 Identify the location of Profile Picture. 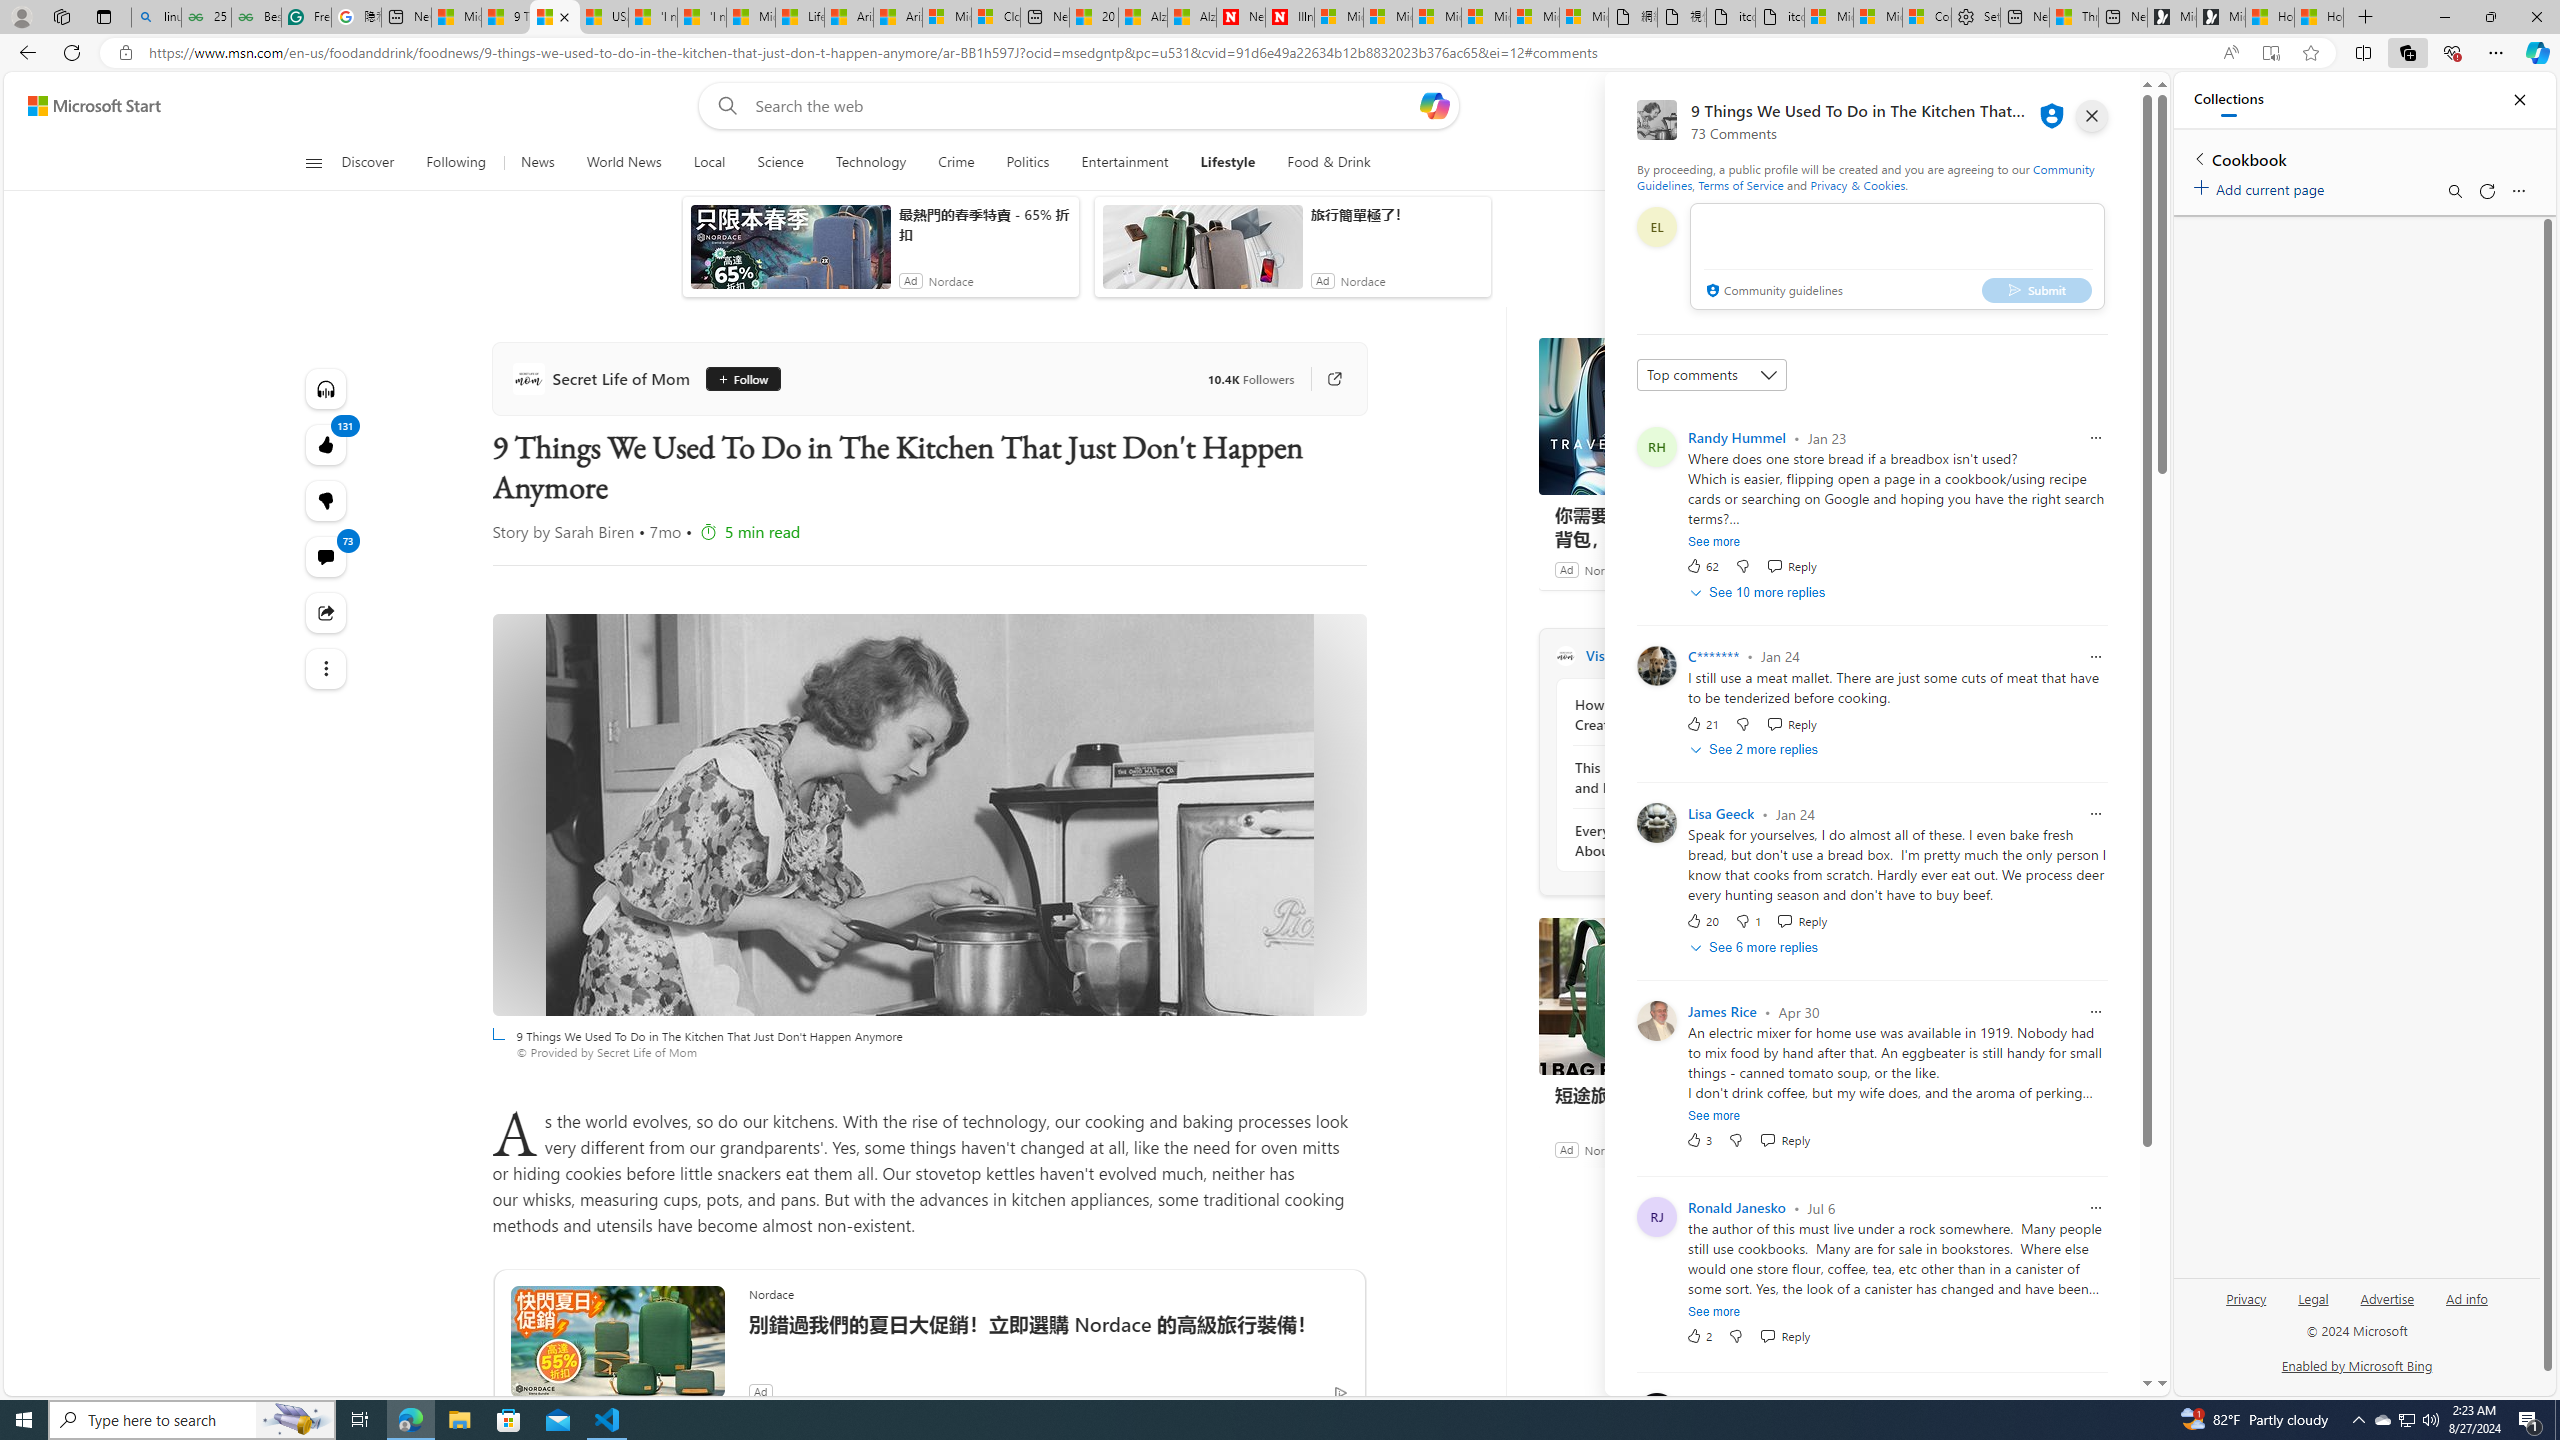
(1656, 1413).